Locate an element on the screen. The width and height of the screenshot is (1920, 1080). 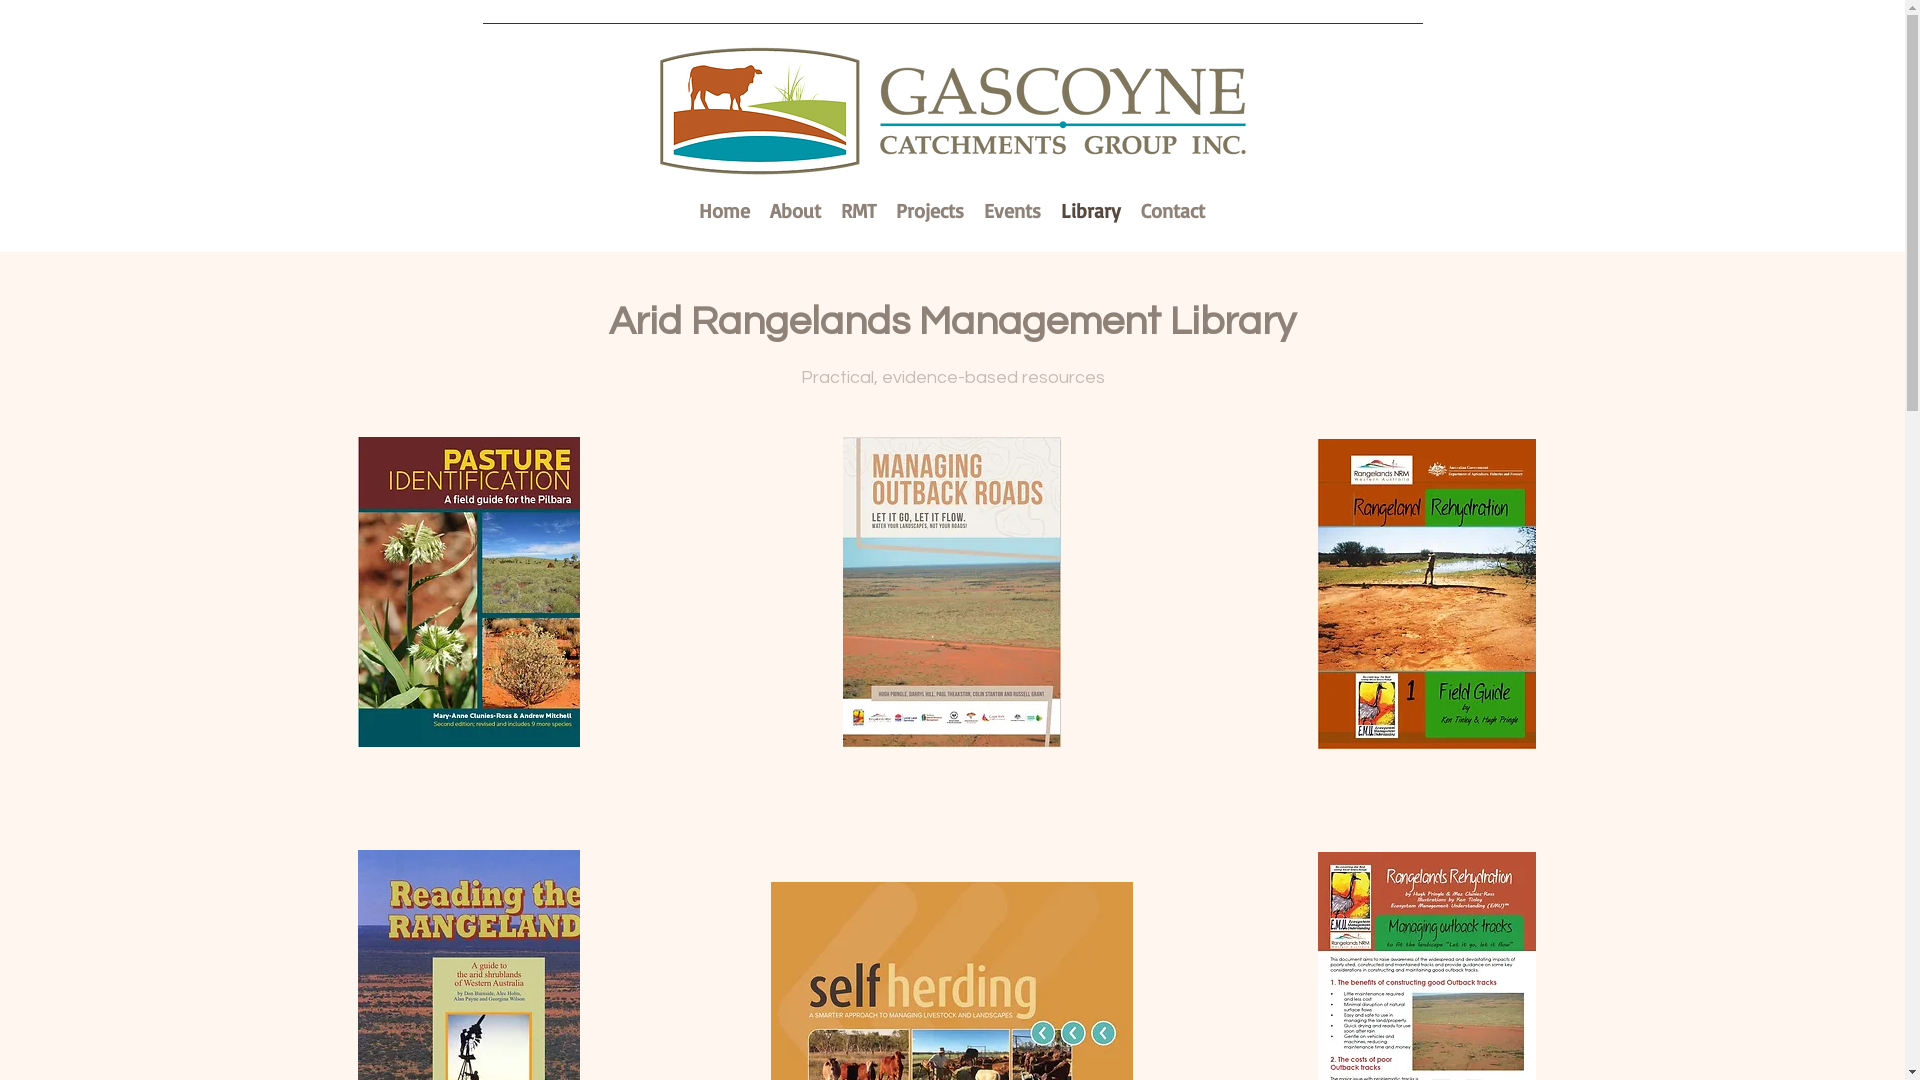
TWIPLA (Visitor Analytics) is located at coordinates (1756, 76).